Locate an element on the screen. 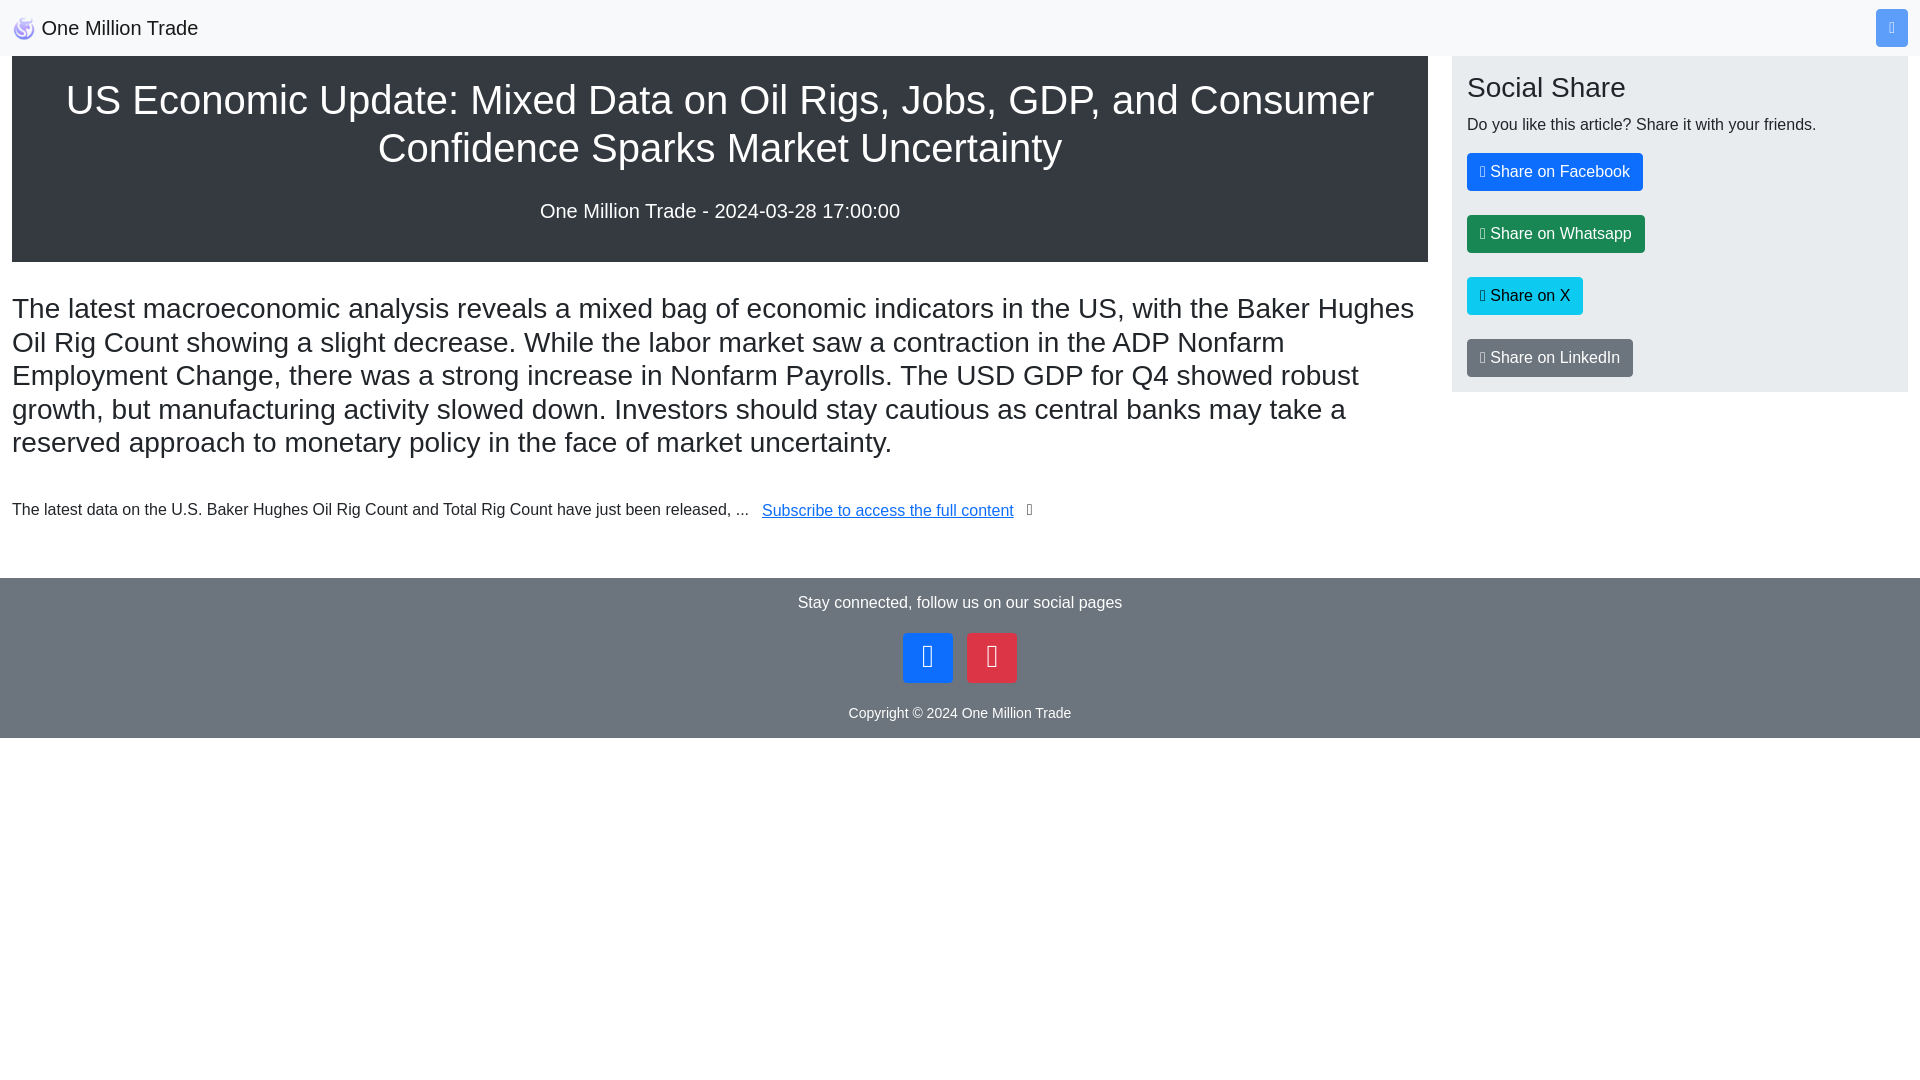 The width and height of the screenshot is (1920, 1080). One Million Trade is located at coordinates (104, 27).